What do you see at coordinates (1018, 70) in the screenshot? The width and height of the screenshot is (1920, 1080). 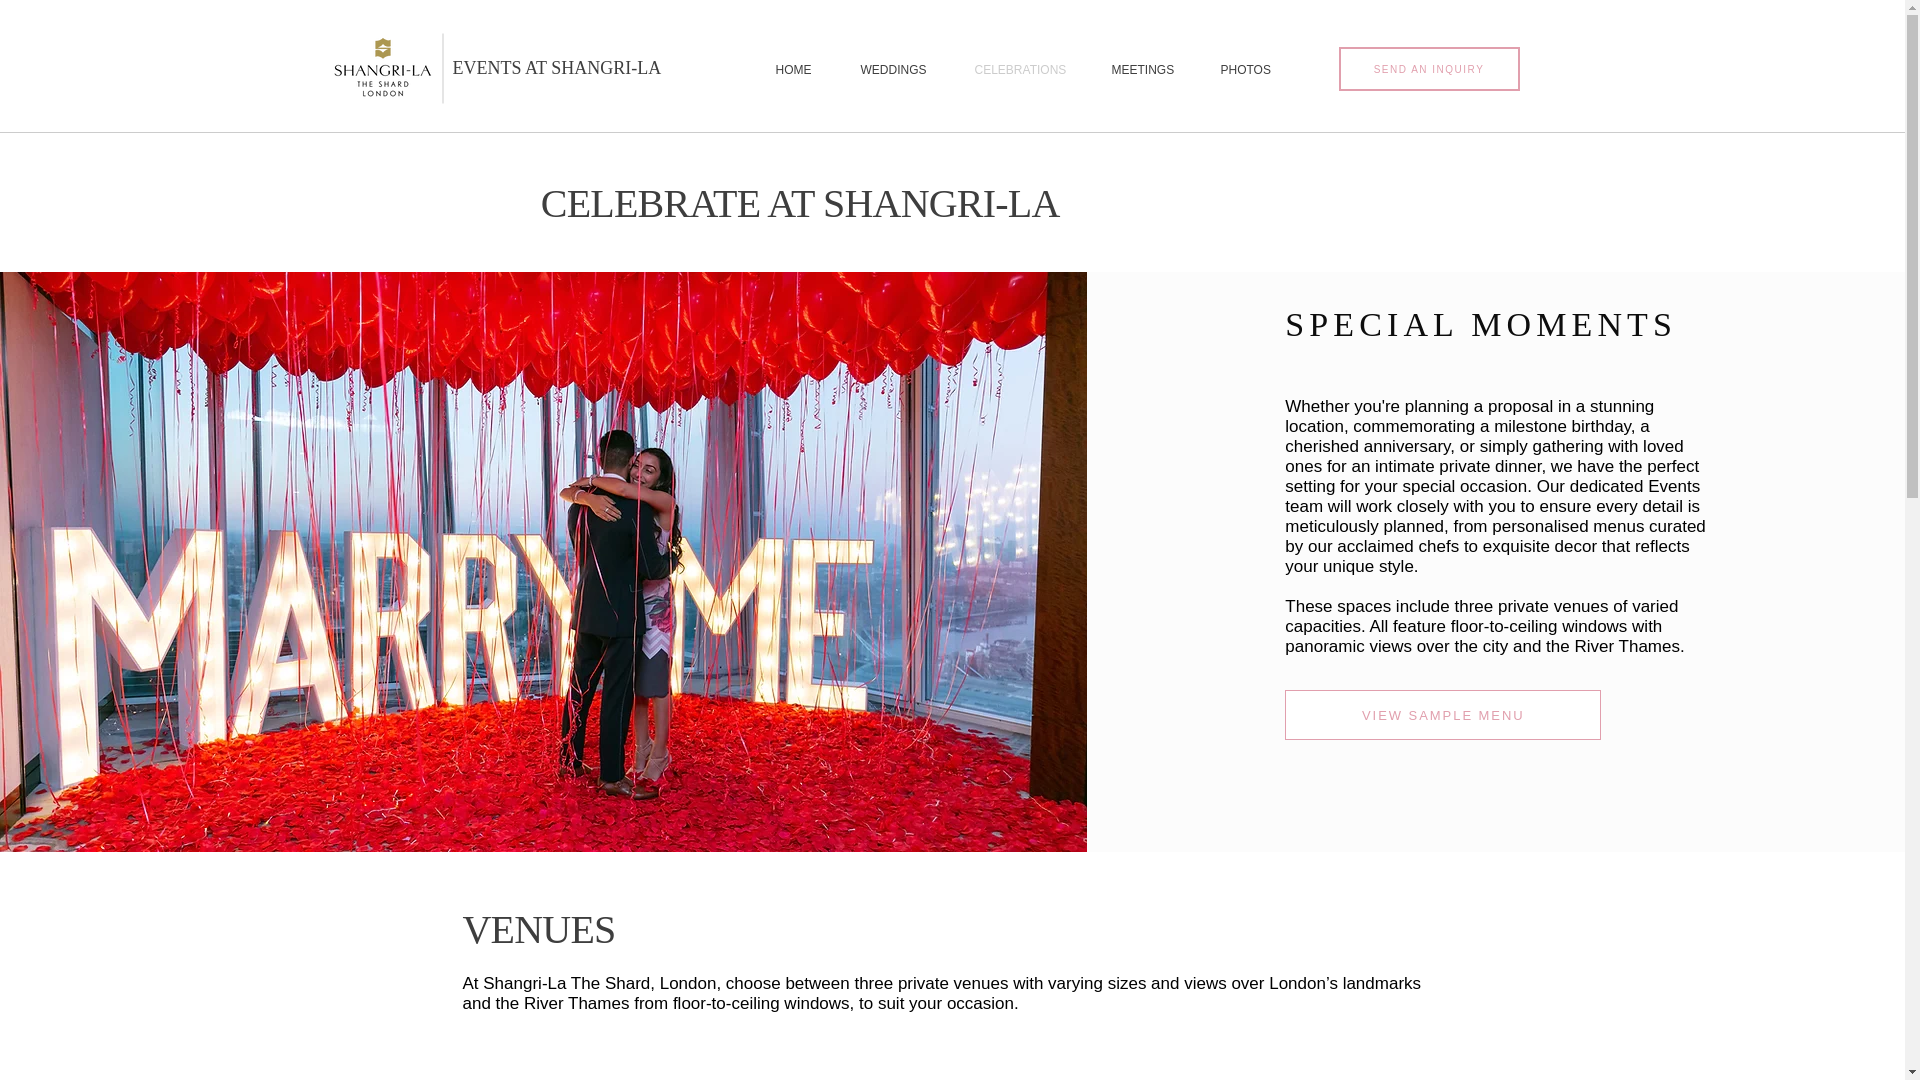 I see `CELEBRATIONS` at bounding box center [1018, 70].